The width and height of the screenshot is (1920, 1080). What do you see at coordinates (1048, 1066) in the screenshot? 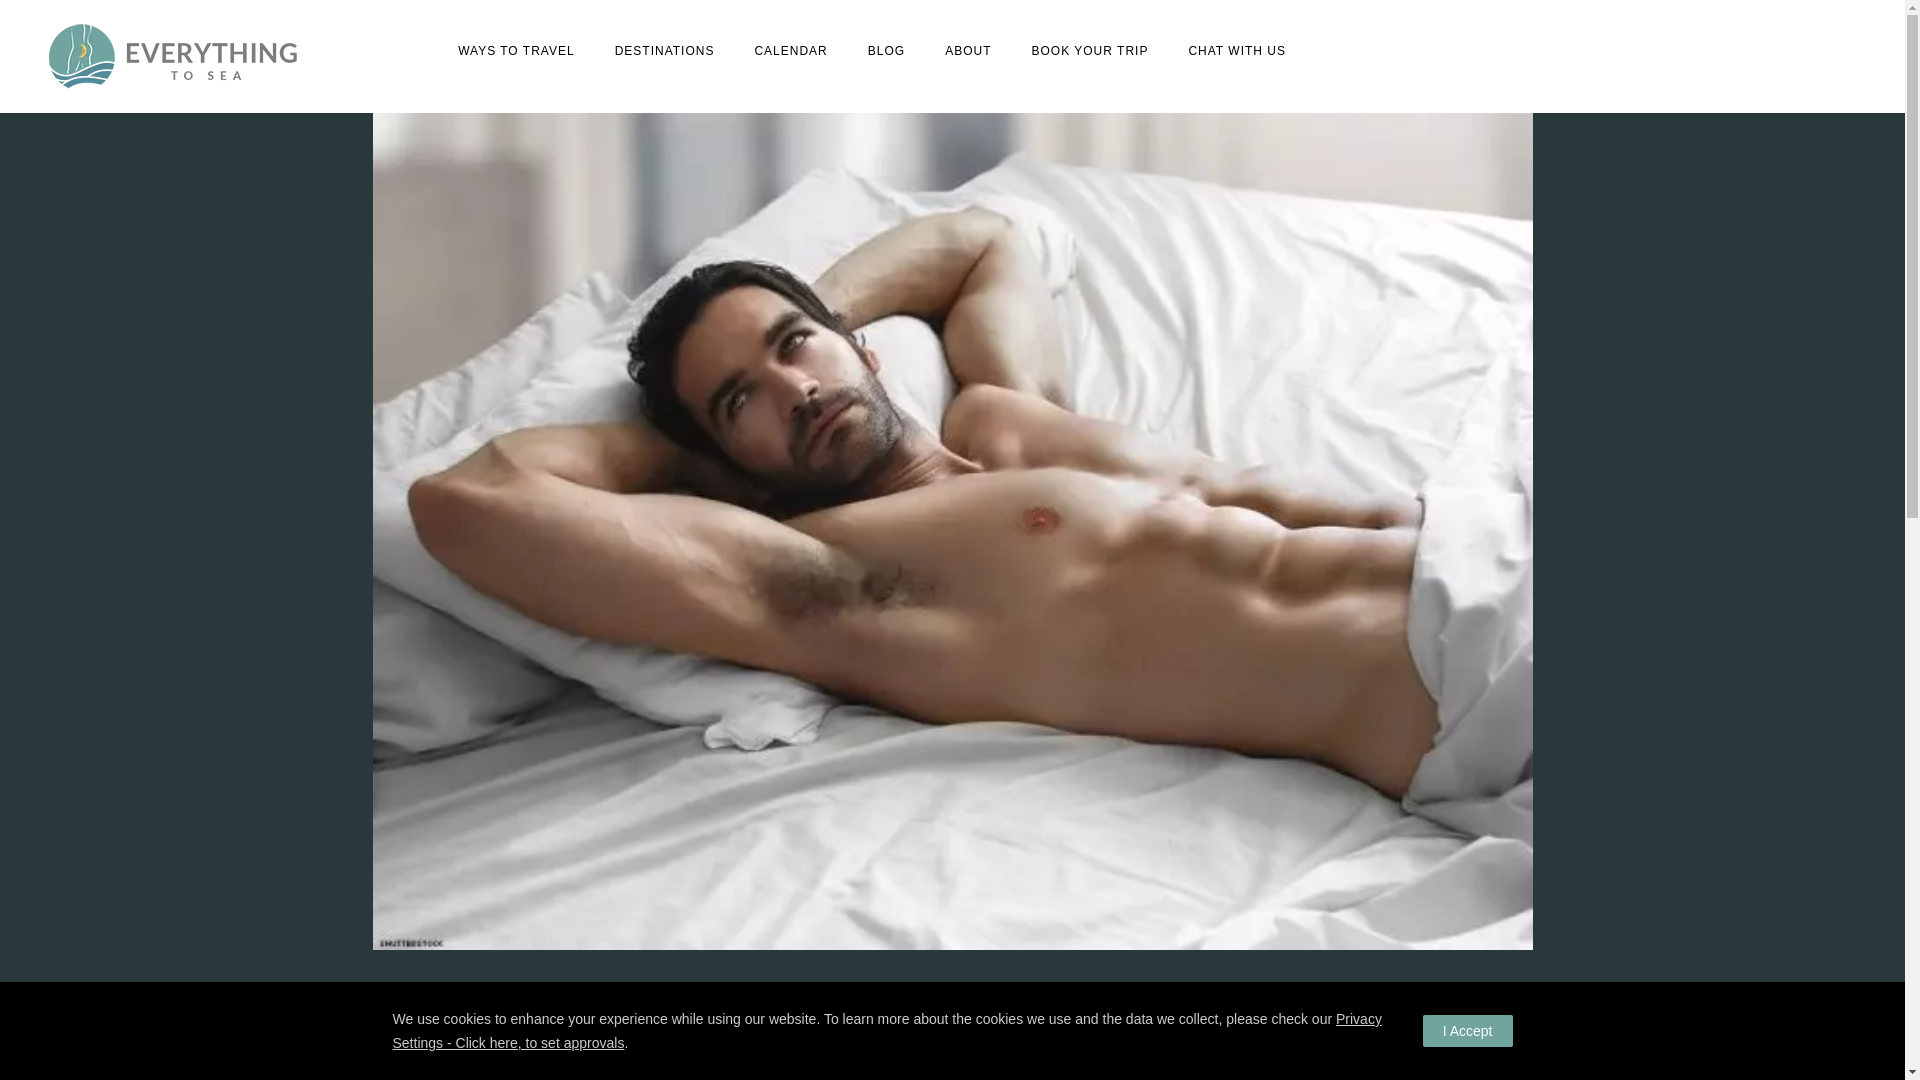
I see `August 7,2021` at bounding box center [1048, 1066].